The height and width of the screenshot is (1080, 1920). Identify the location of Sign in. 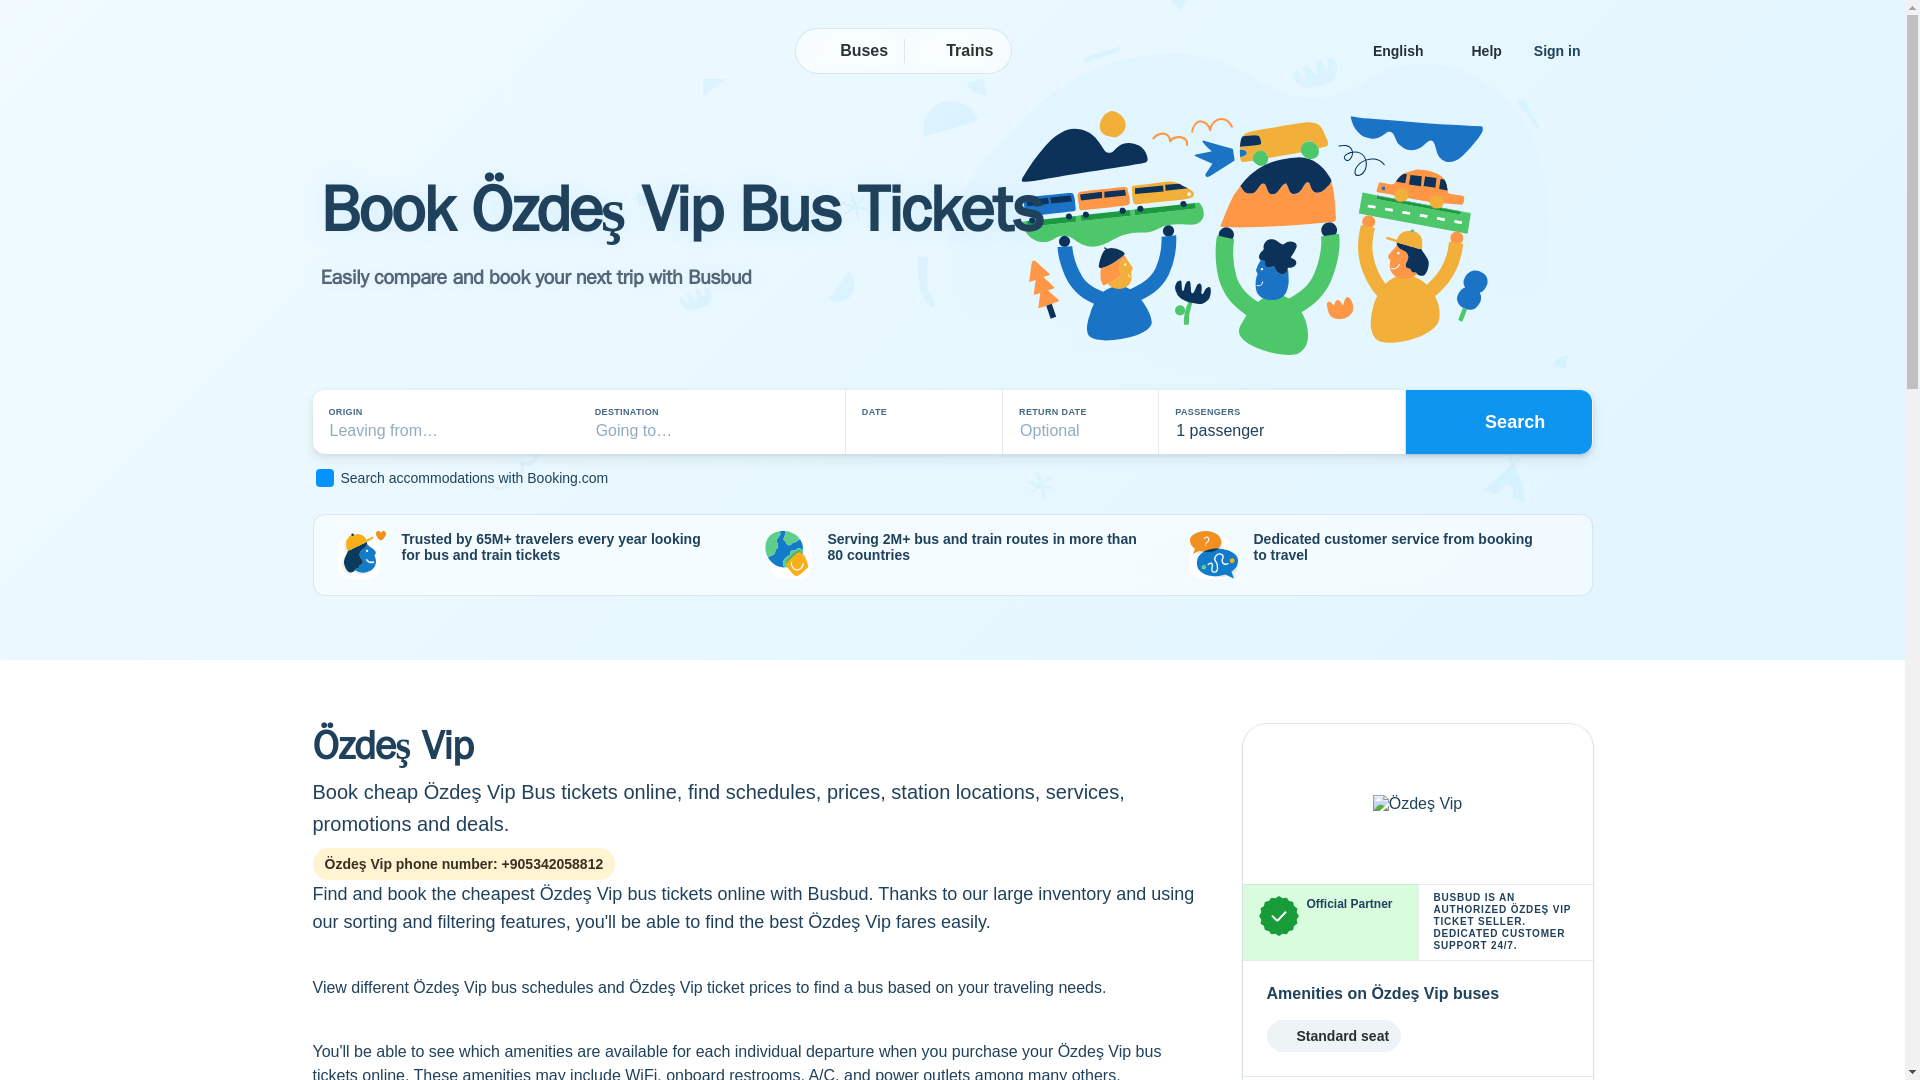
(1558, 50).